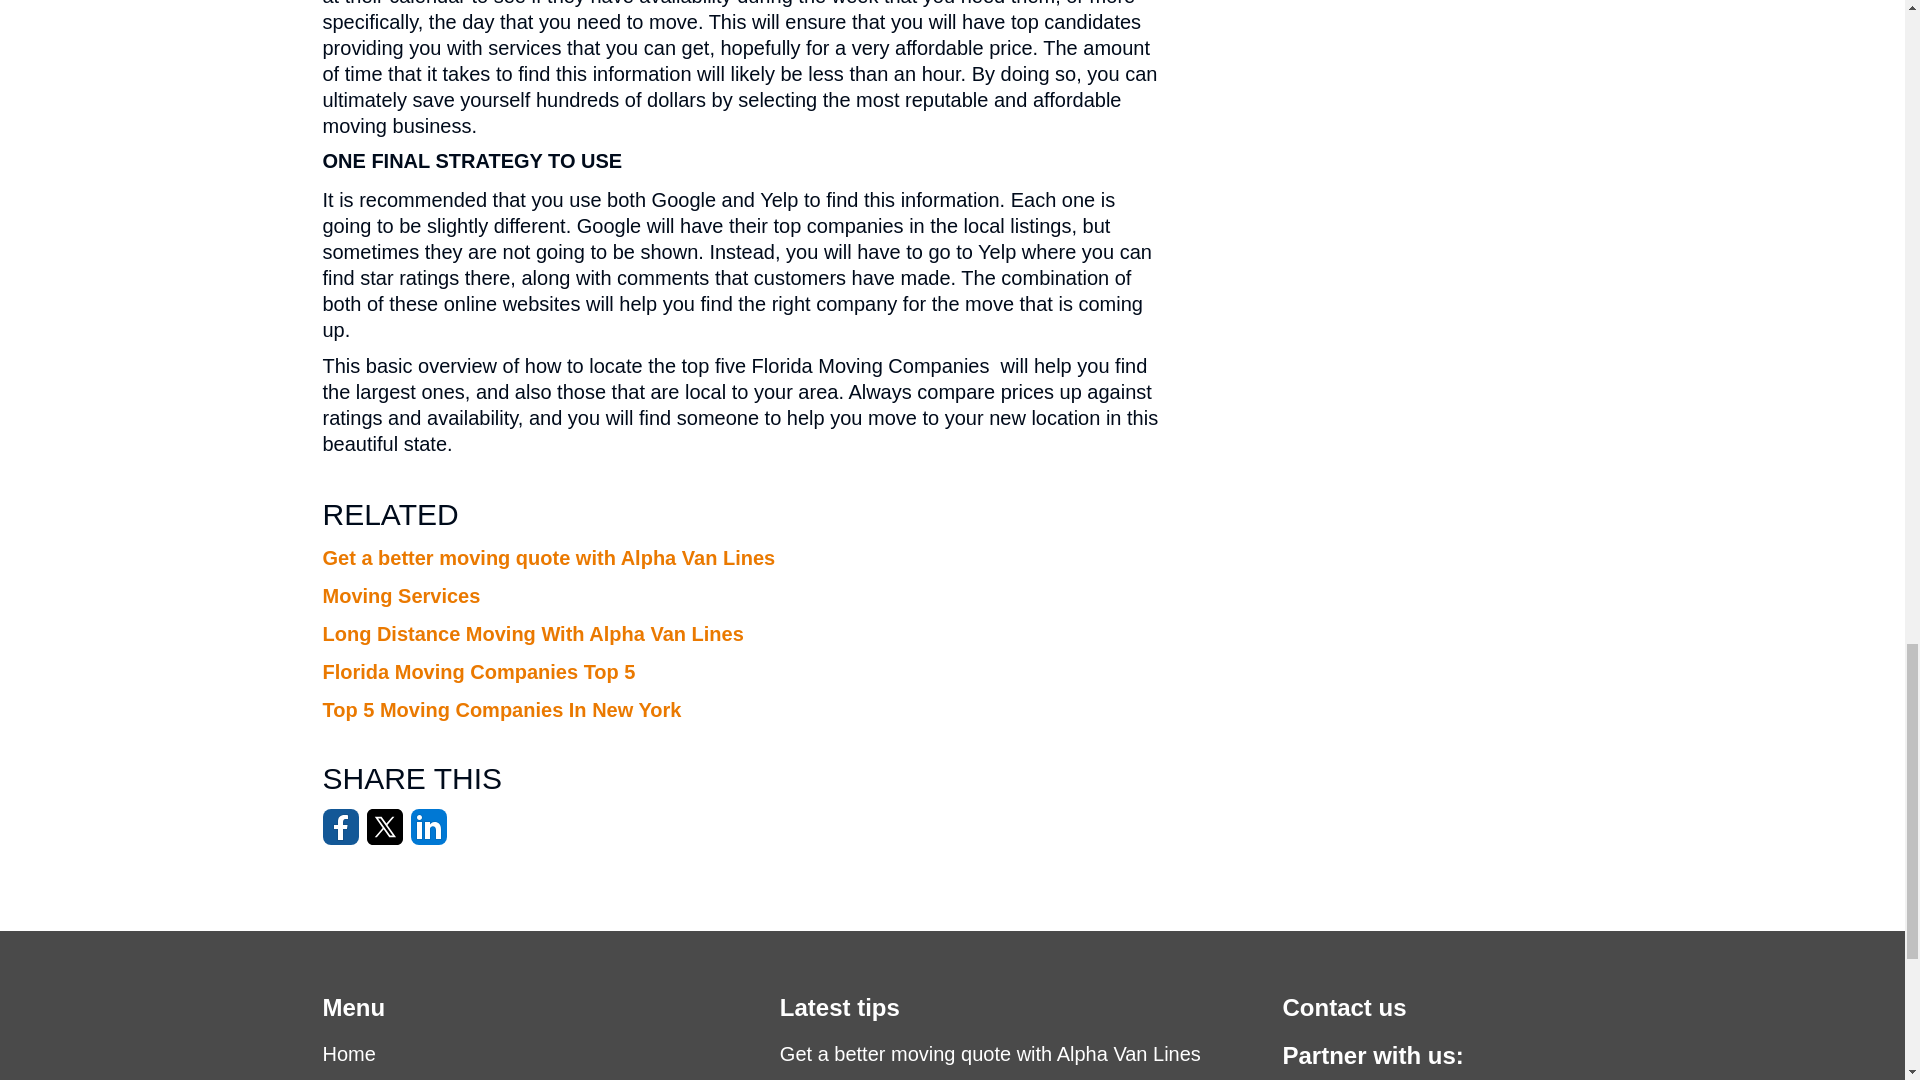 The width and height of the screenshot is (1920, 1080). What do you see at coordinates (401, 596) in the screenshot?
I see `Moving Services` at bounding box center [401, 596].